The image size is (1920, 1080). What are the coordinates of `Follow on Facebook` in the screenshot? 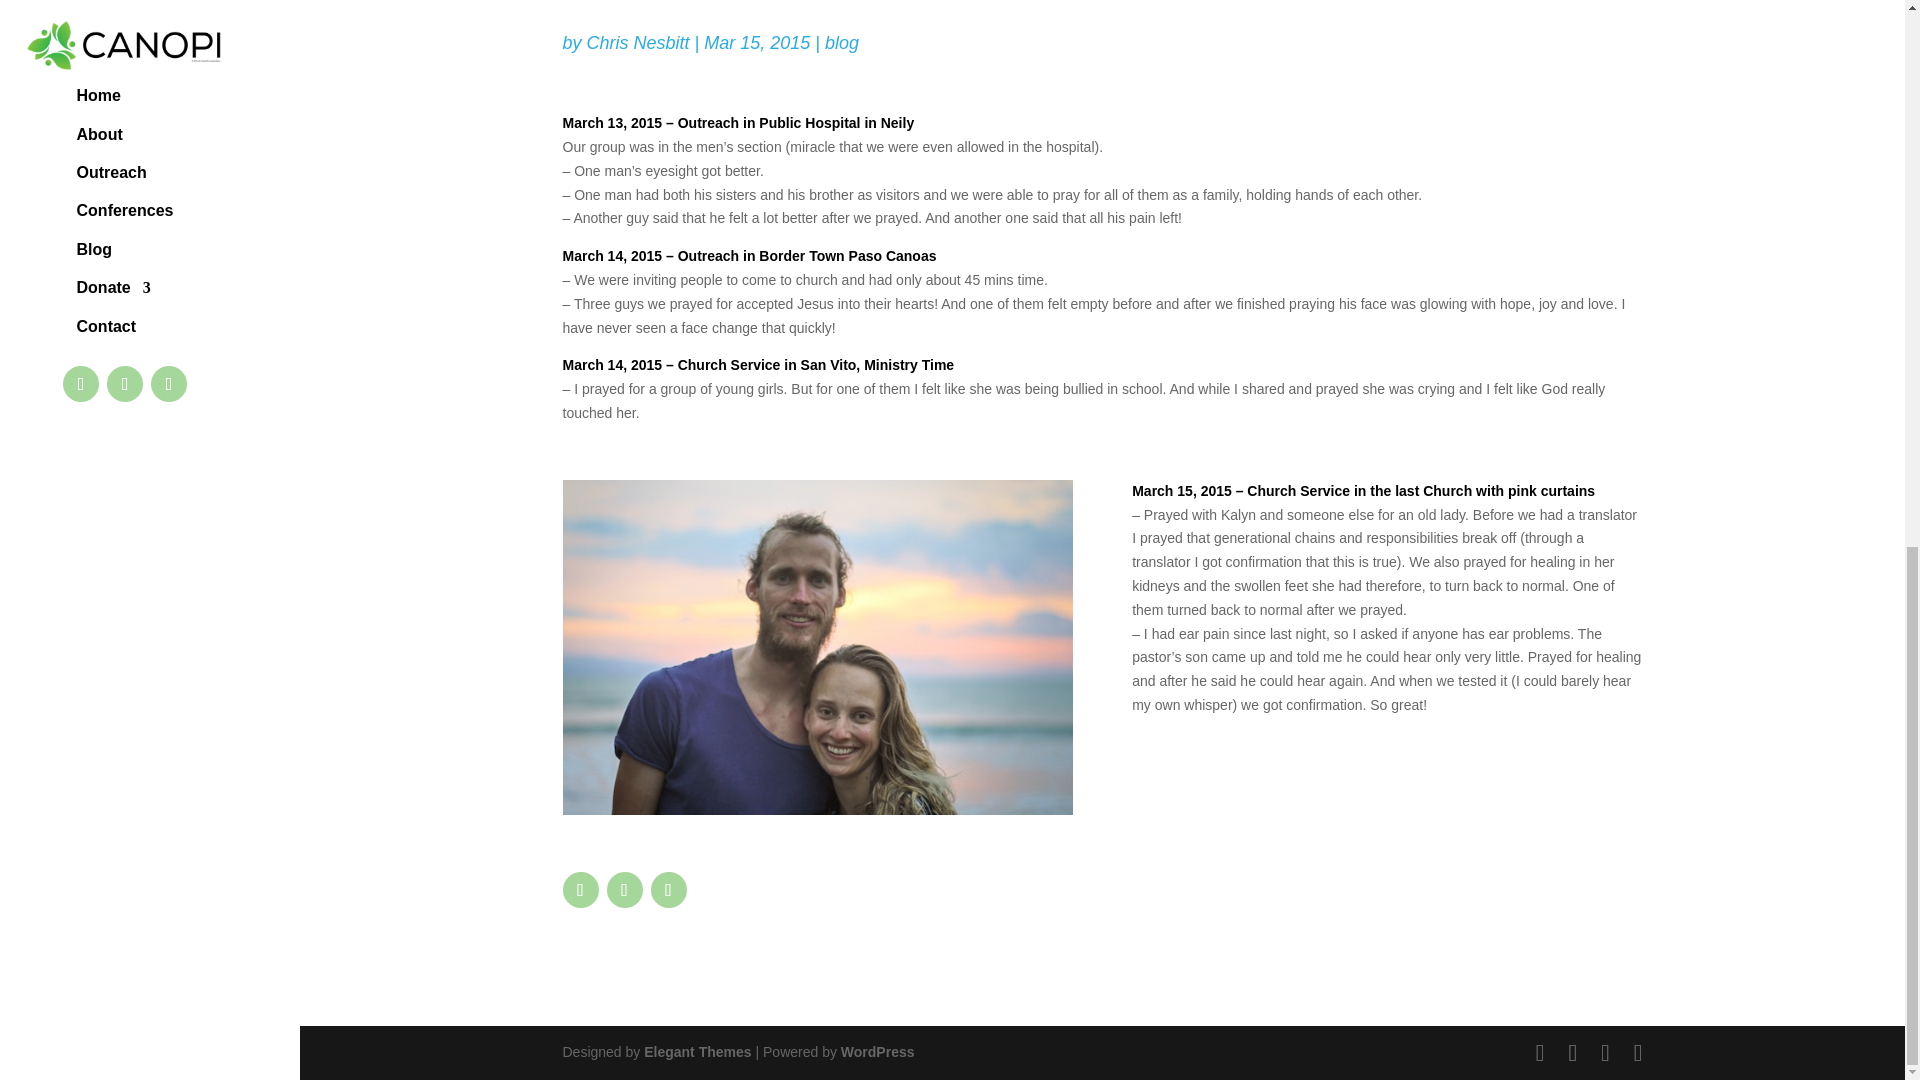 It's located at (580, 890).